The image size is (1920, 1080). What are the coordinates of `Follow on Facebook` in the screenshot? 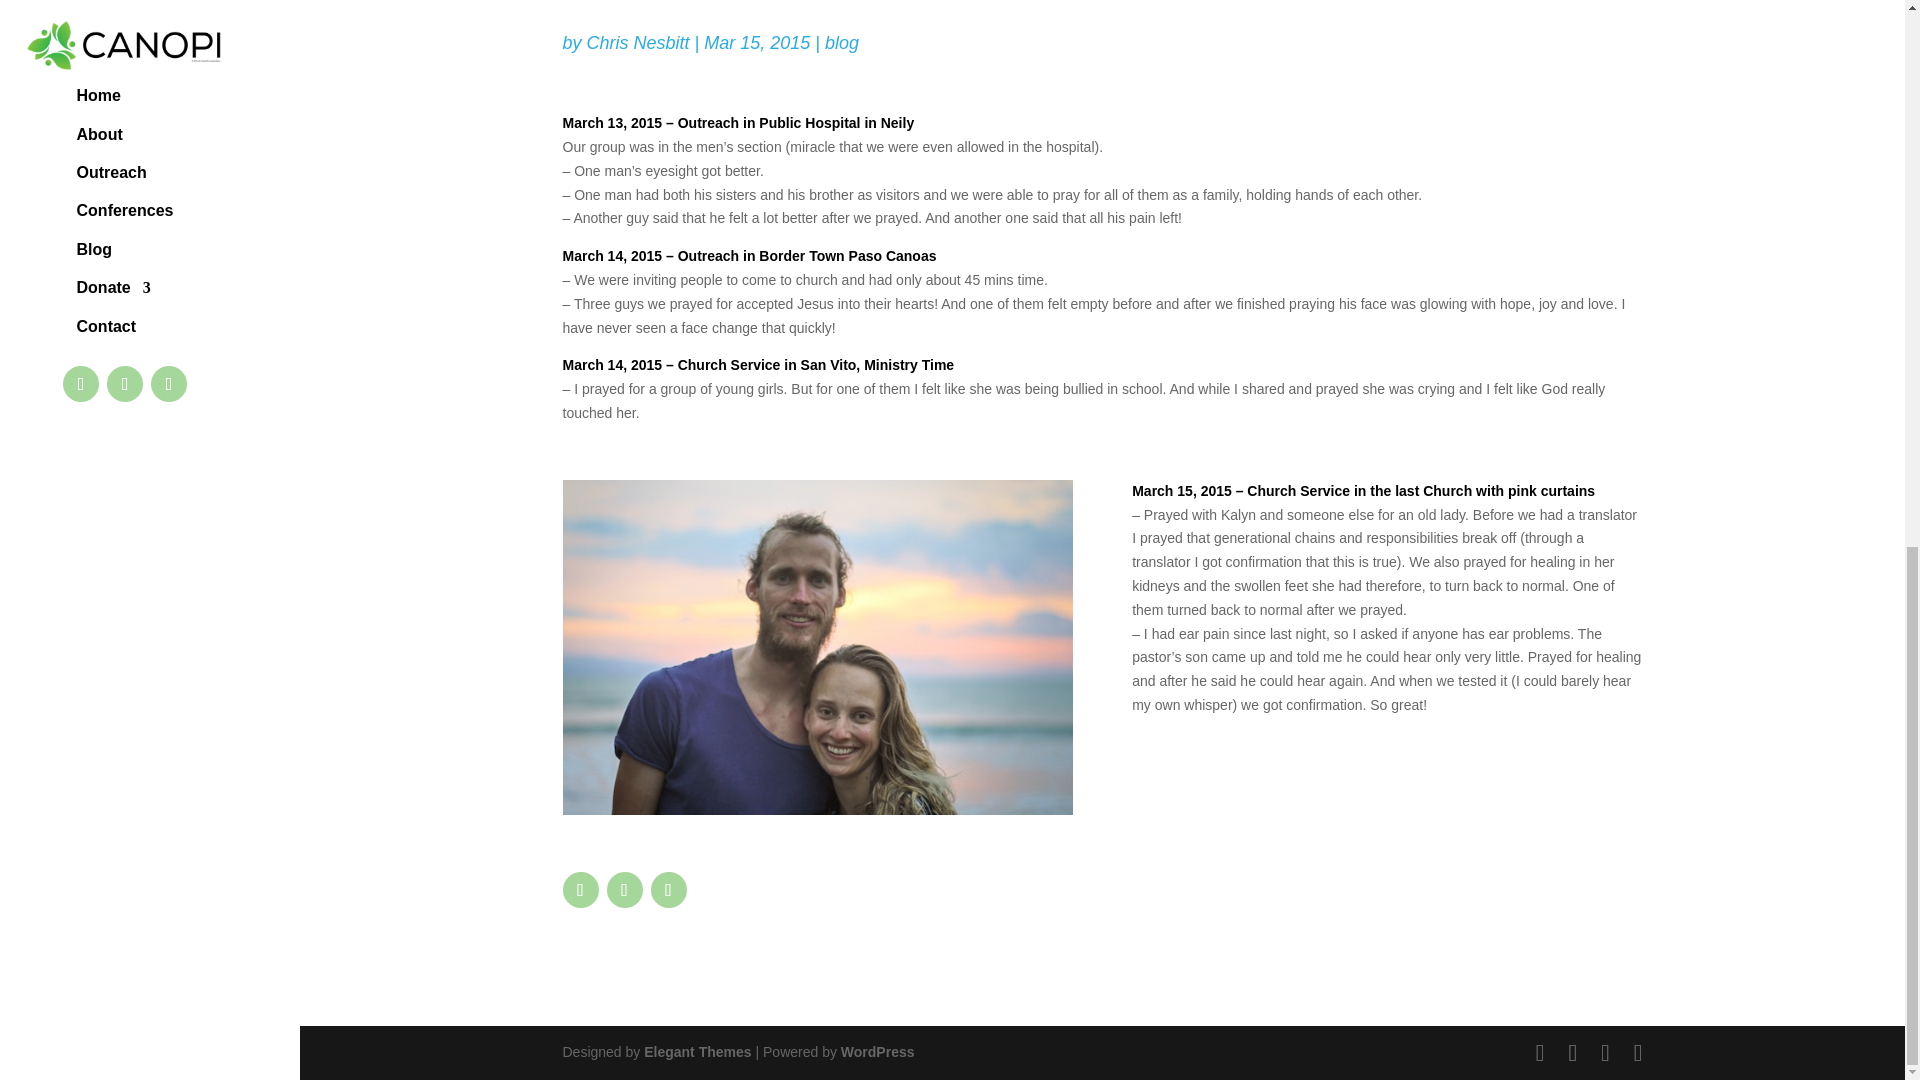 It's located at (580, 890).